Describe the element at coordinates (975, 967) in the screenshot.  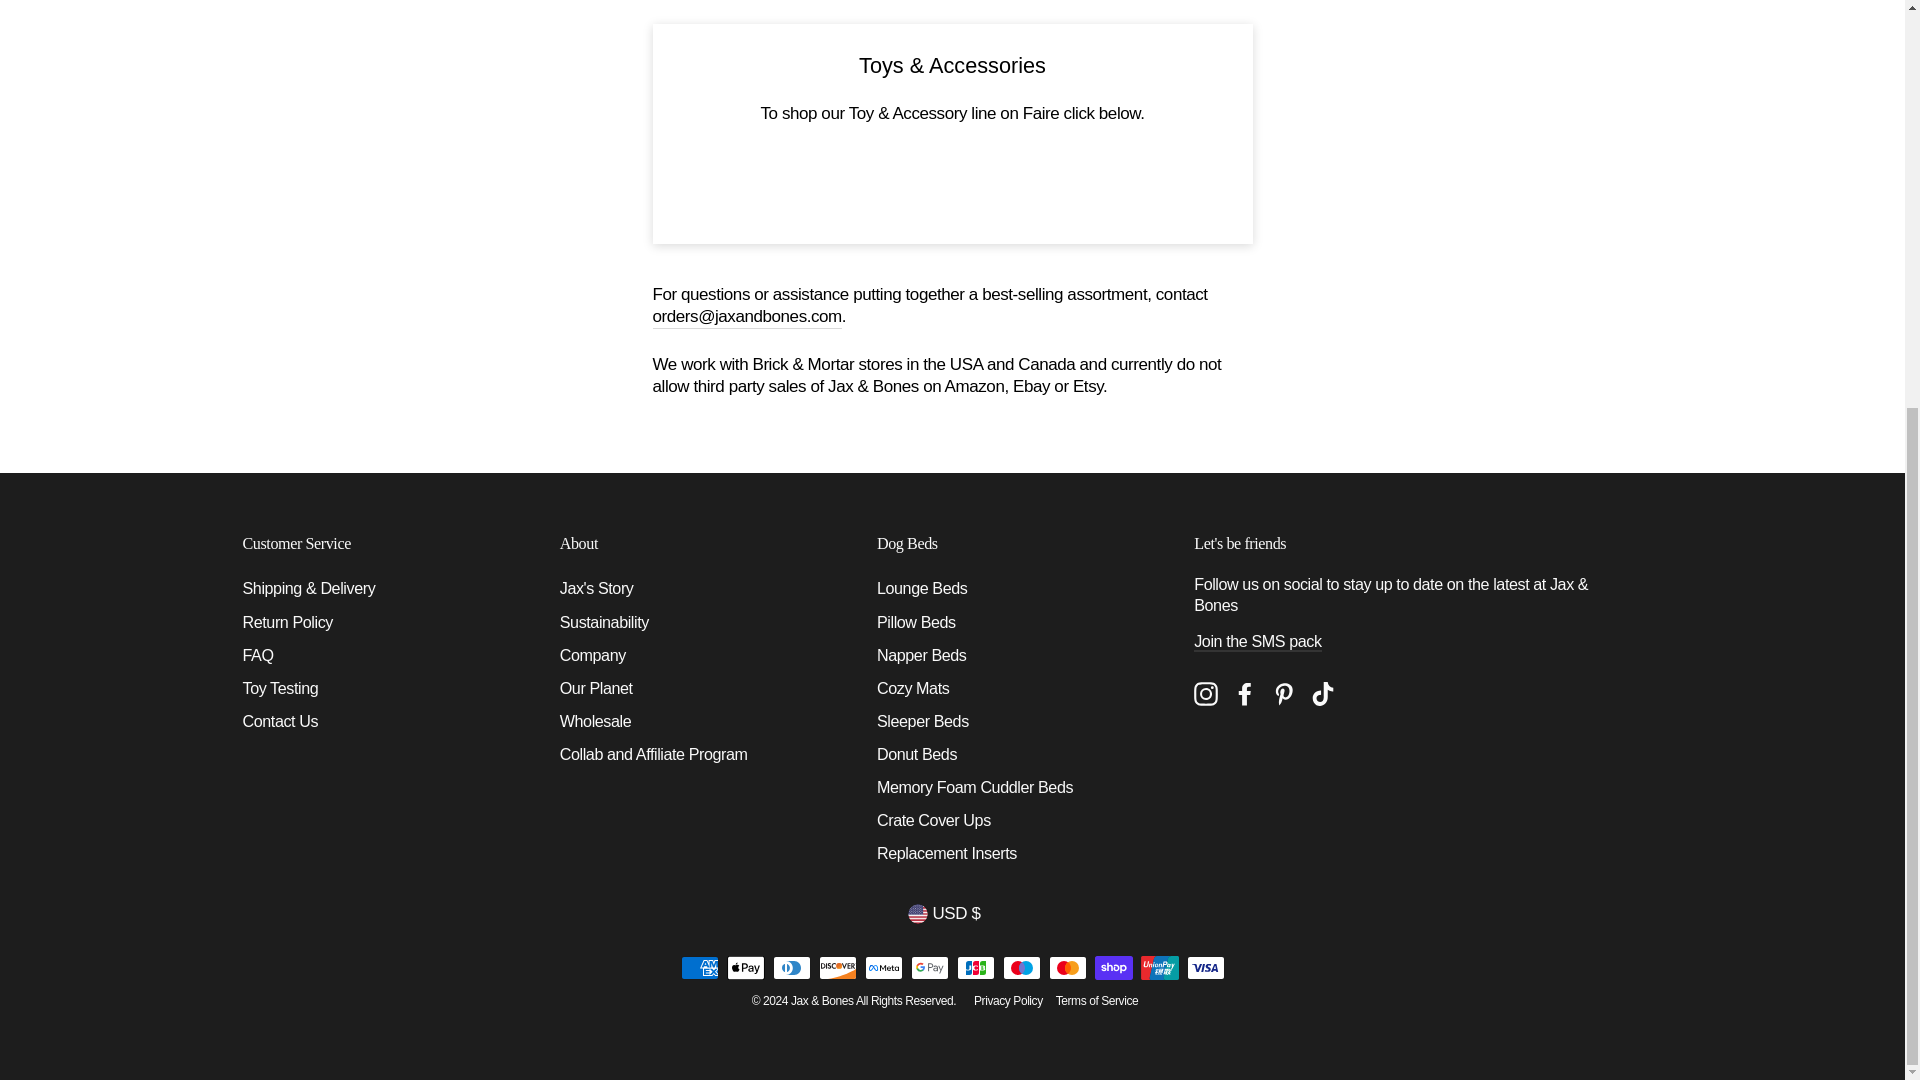
I see `JCB` at that location.